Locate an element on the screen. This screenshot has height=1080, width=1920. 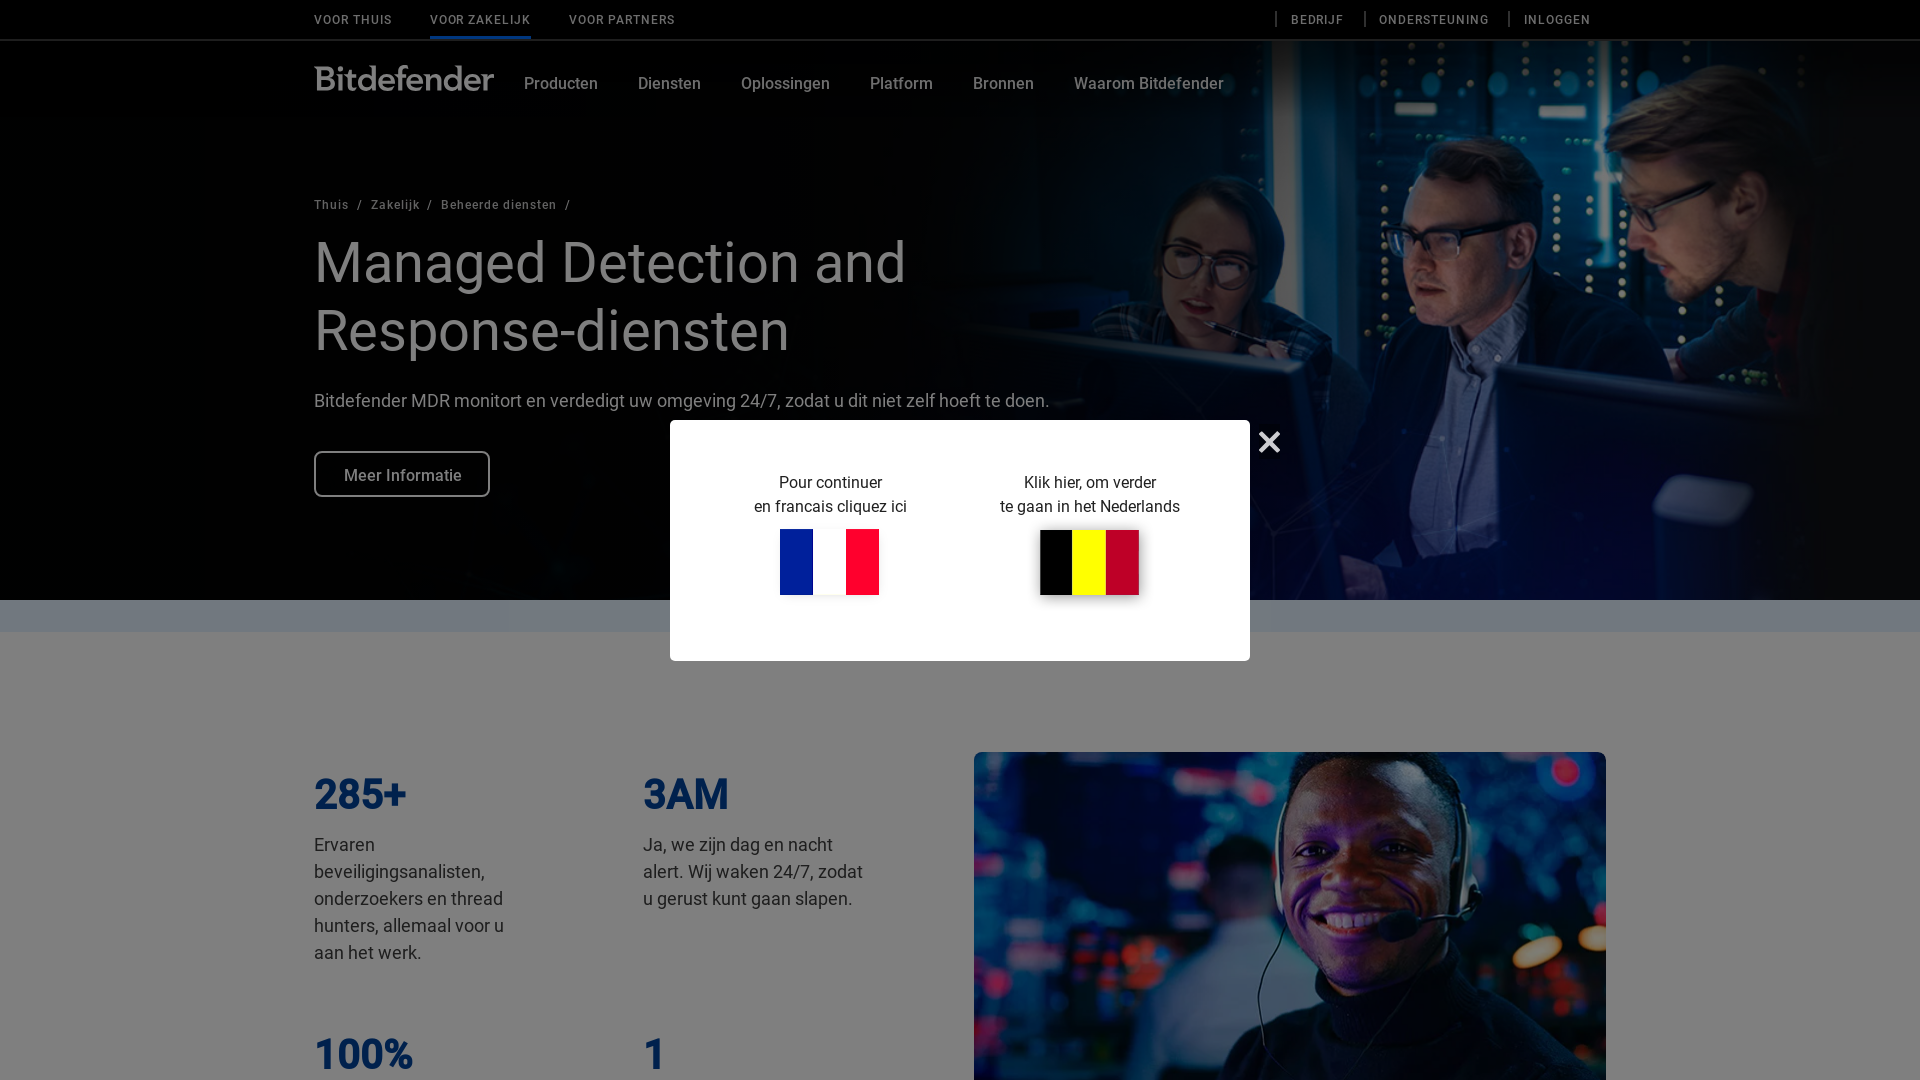
Oplossingen is located at coordinates (786, 97).